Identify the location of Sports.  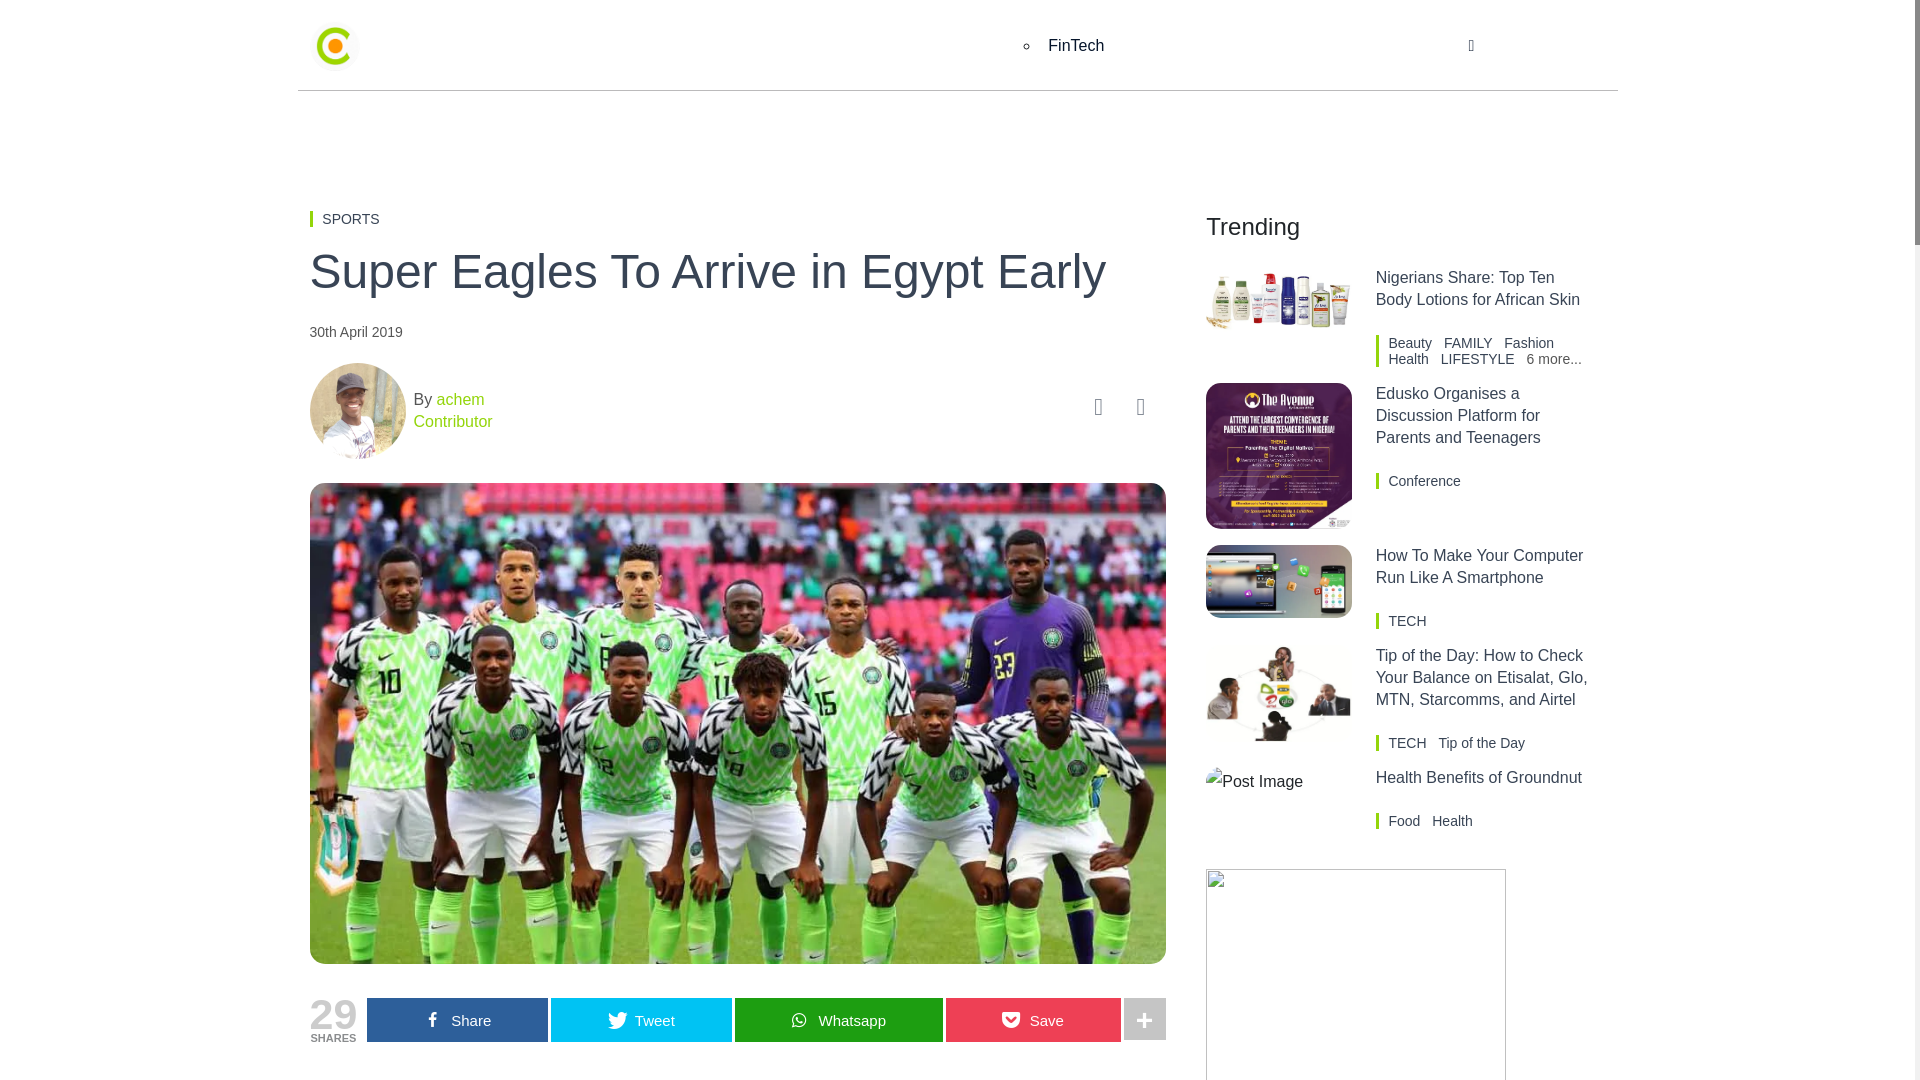
(1142, 46).